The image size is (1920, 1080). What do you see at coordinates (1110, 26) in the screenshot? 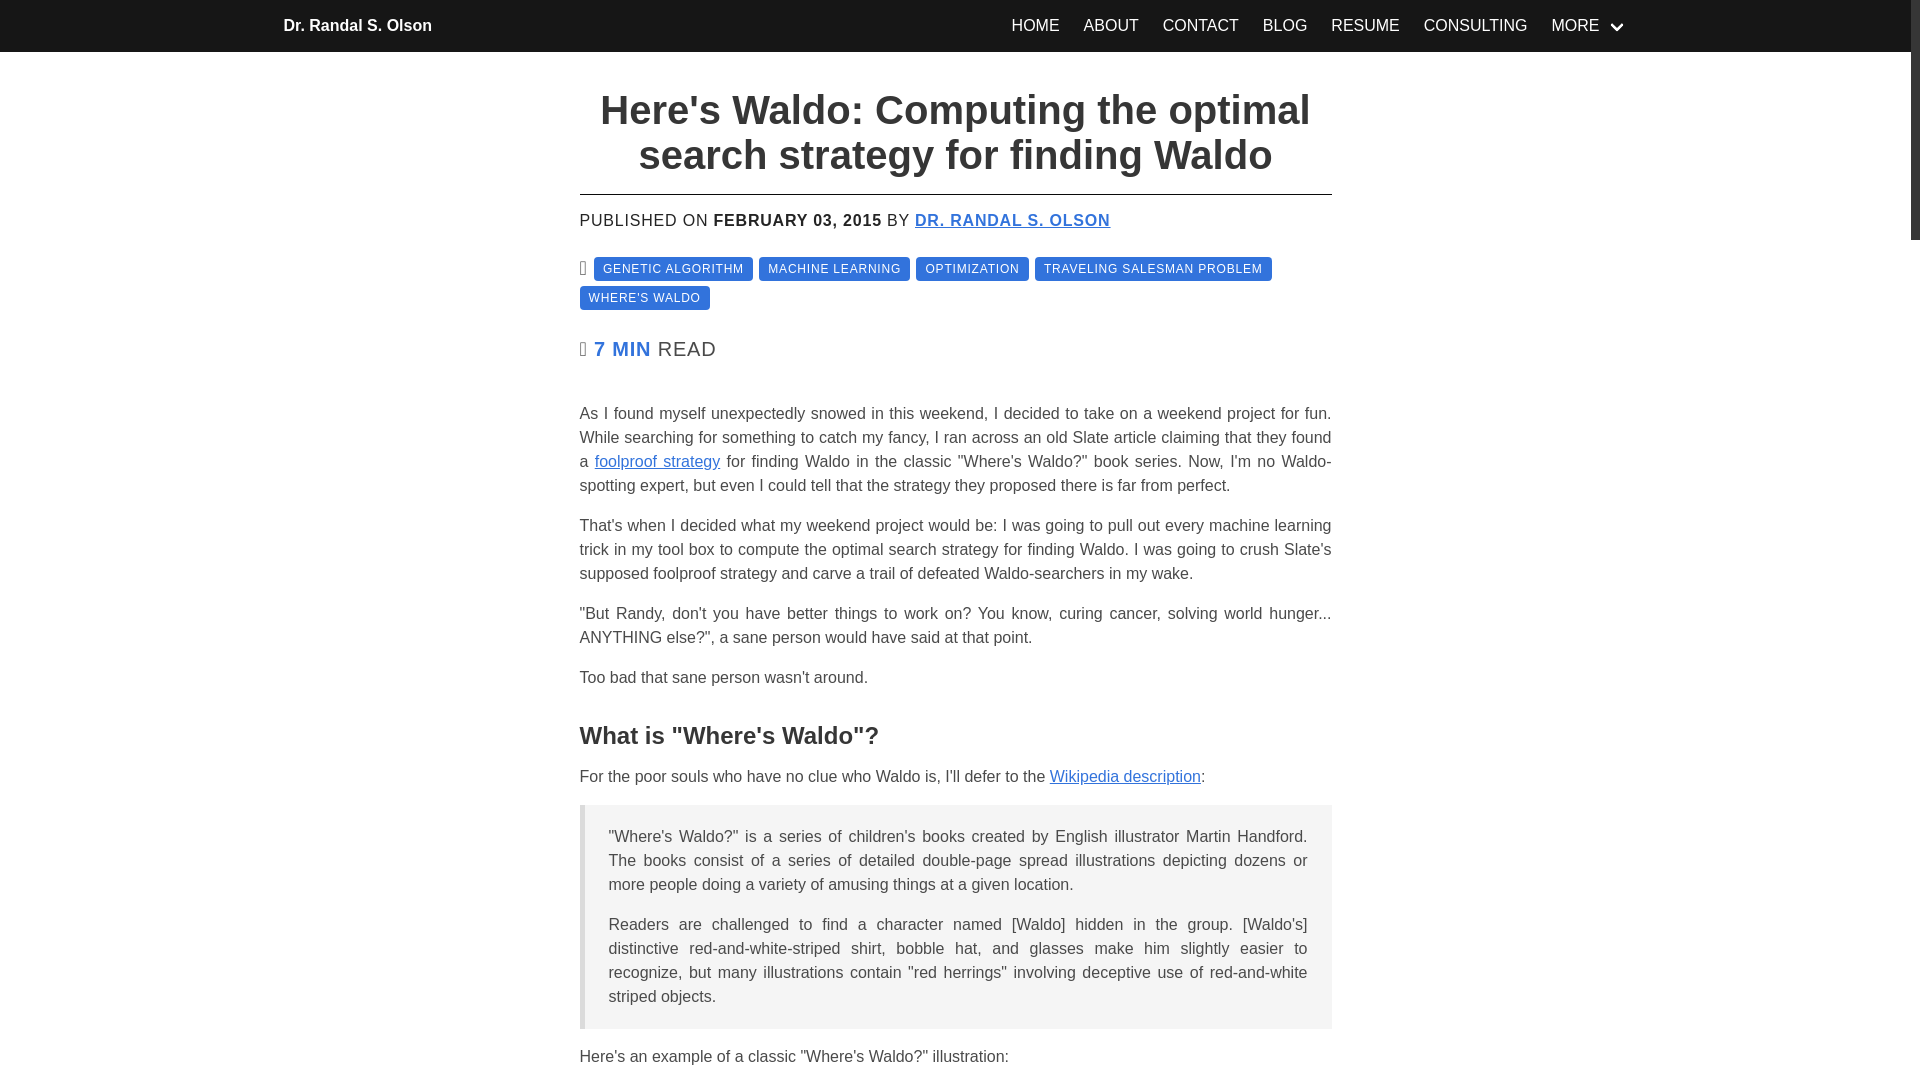
I see `ABOUT` at bounding box center [1110, 26].